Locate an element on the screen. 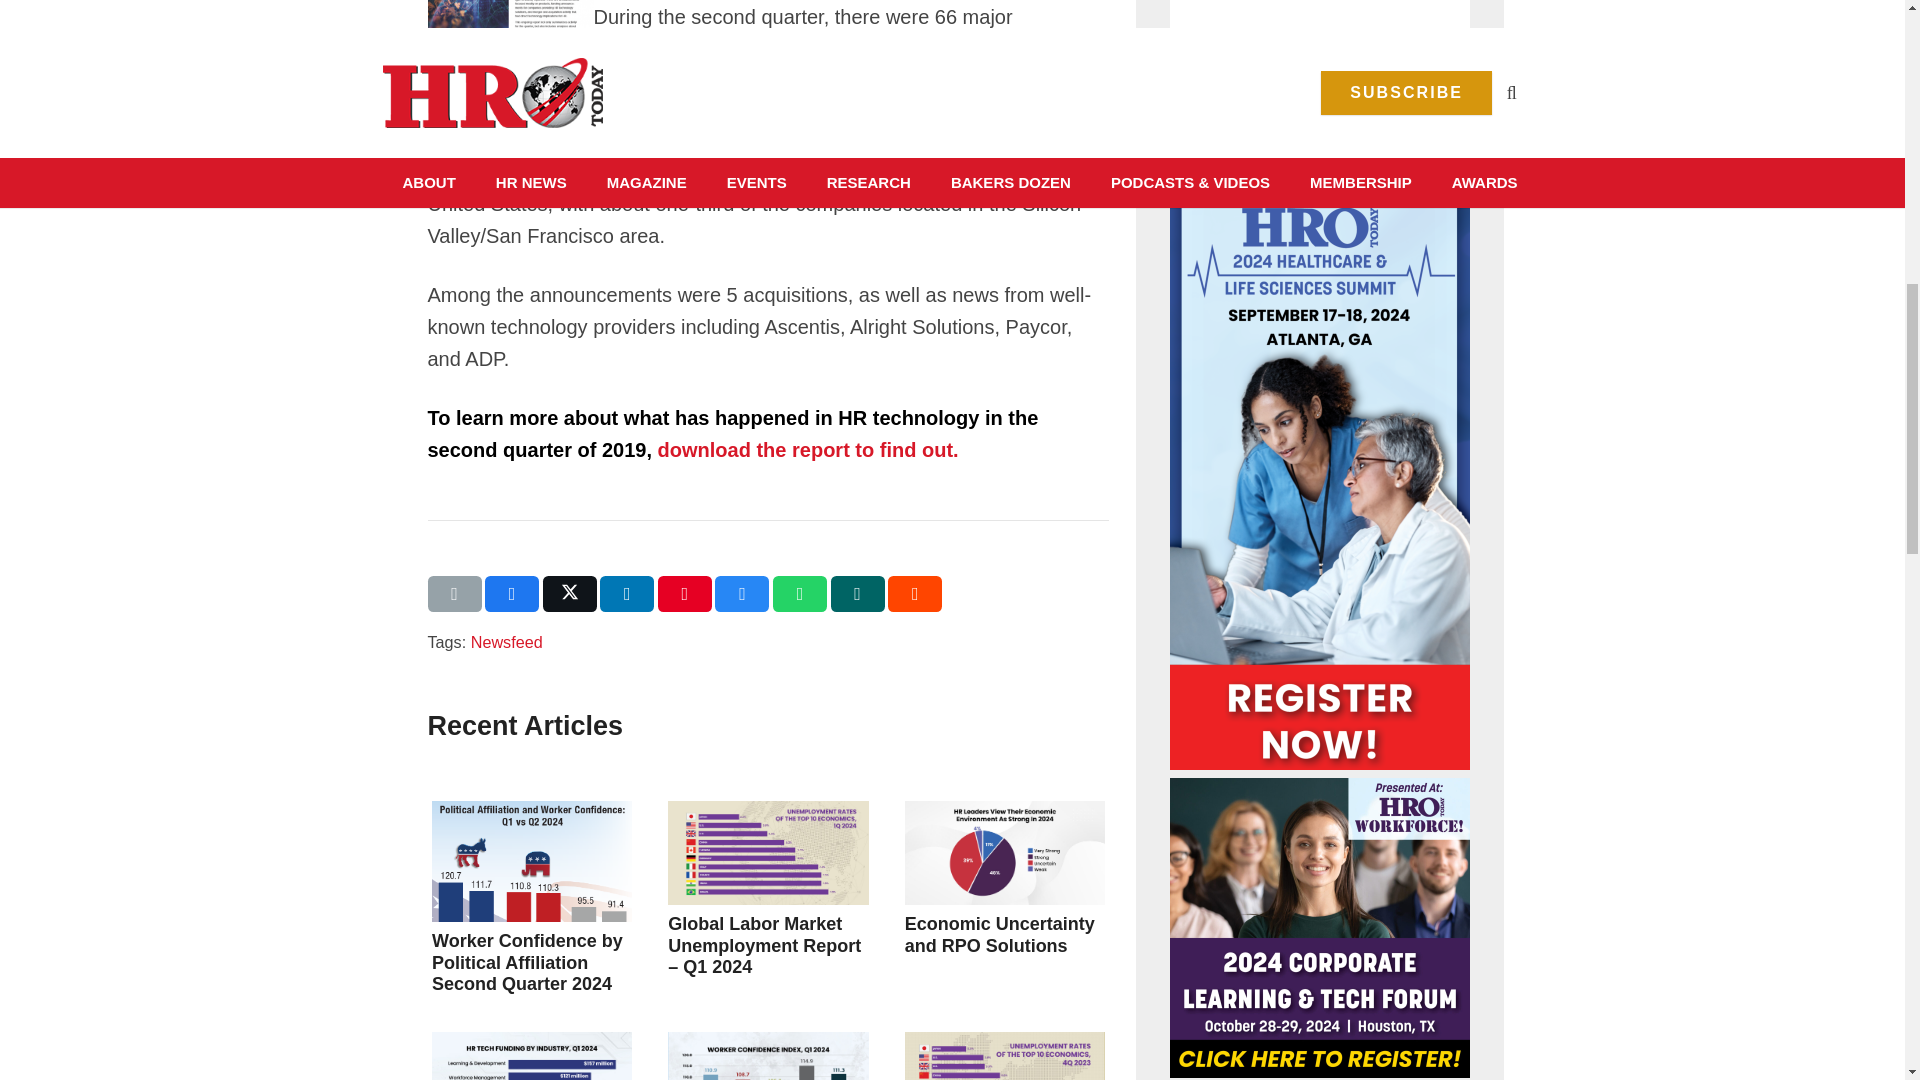  Email this is located at coordinates (454, 594).